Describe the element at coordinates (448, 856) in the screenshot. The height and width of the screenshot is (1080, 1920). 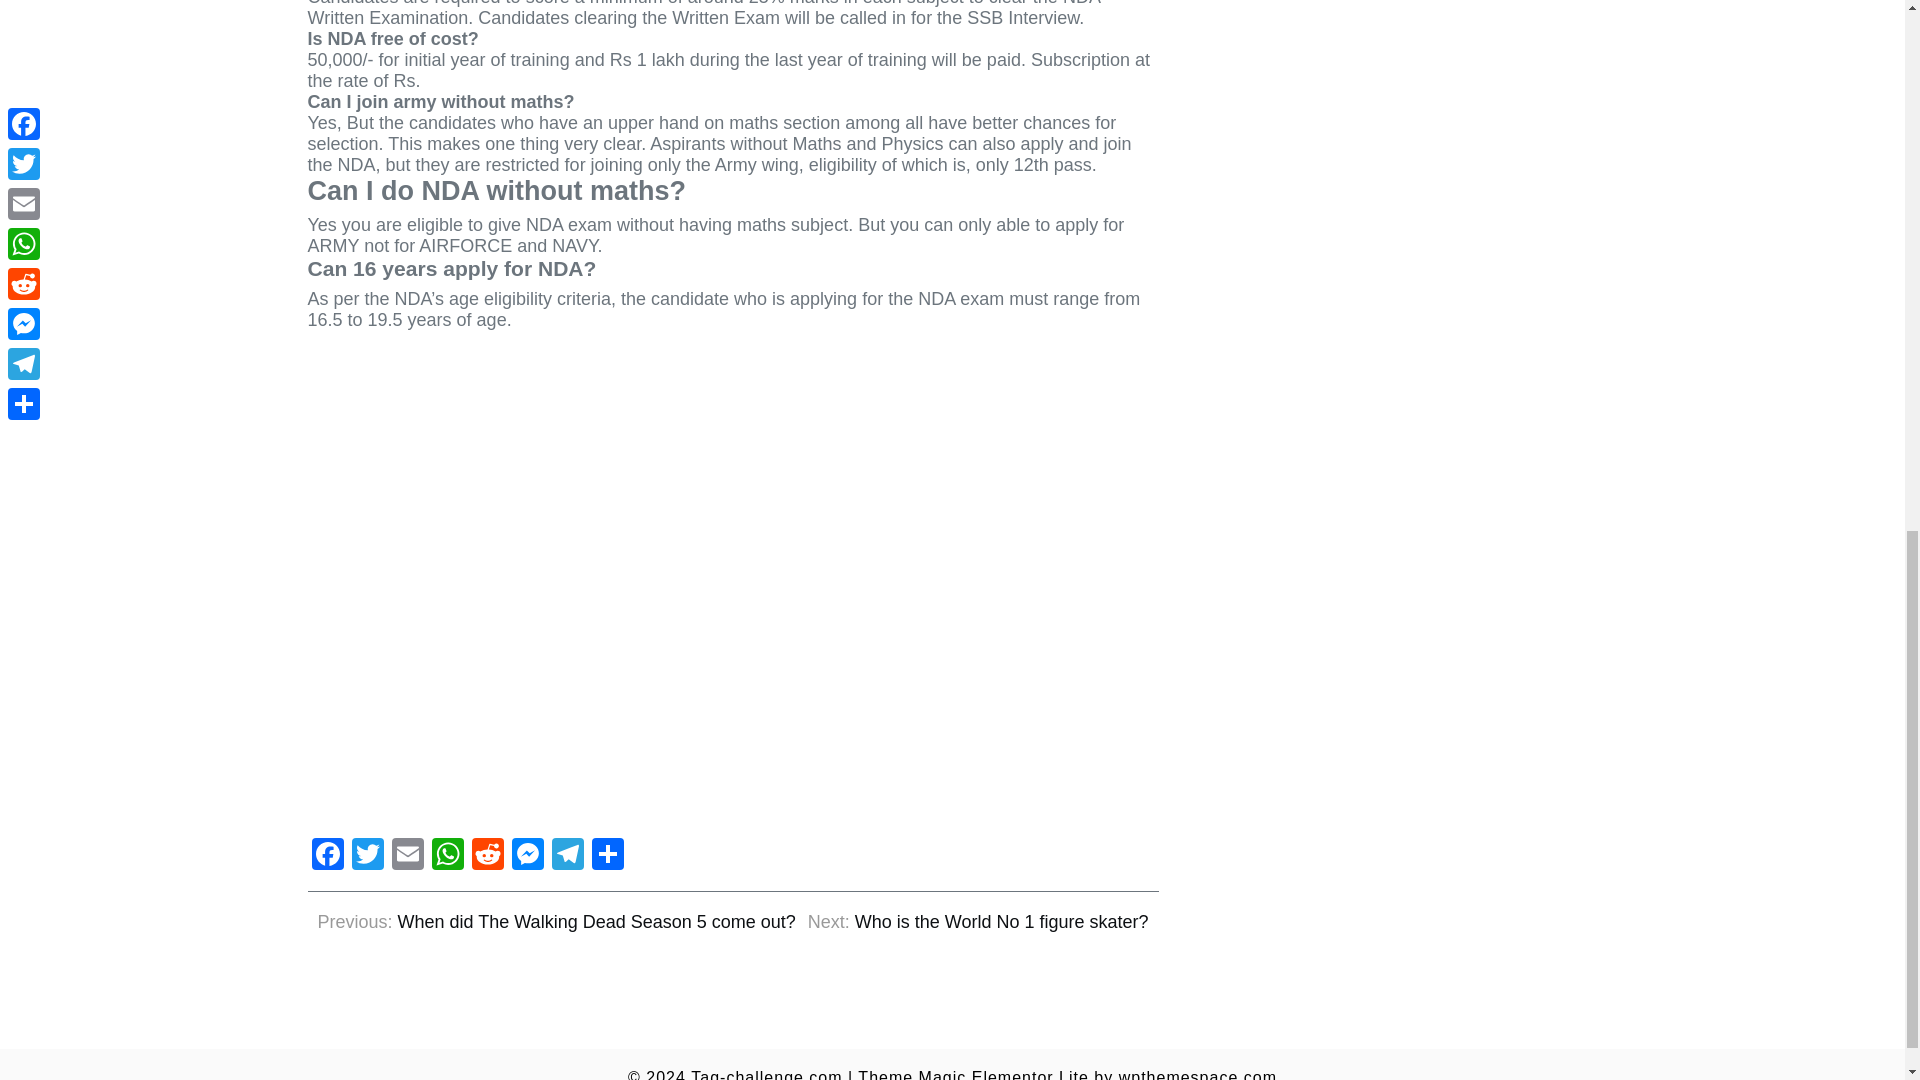
I see `WhatsApp` at that location.